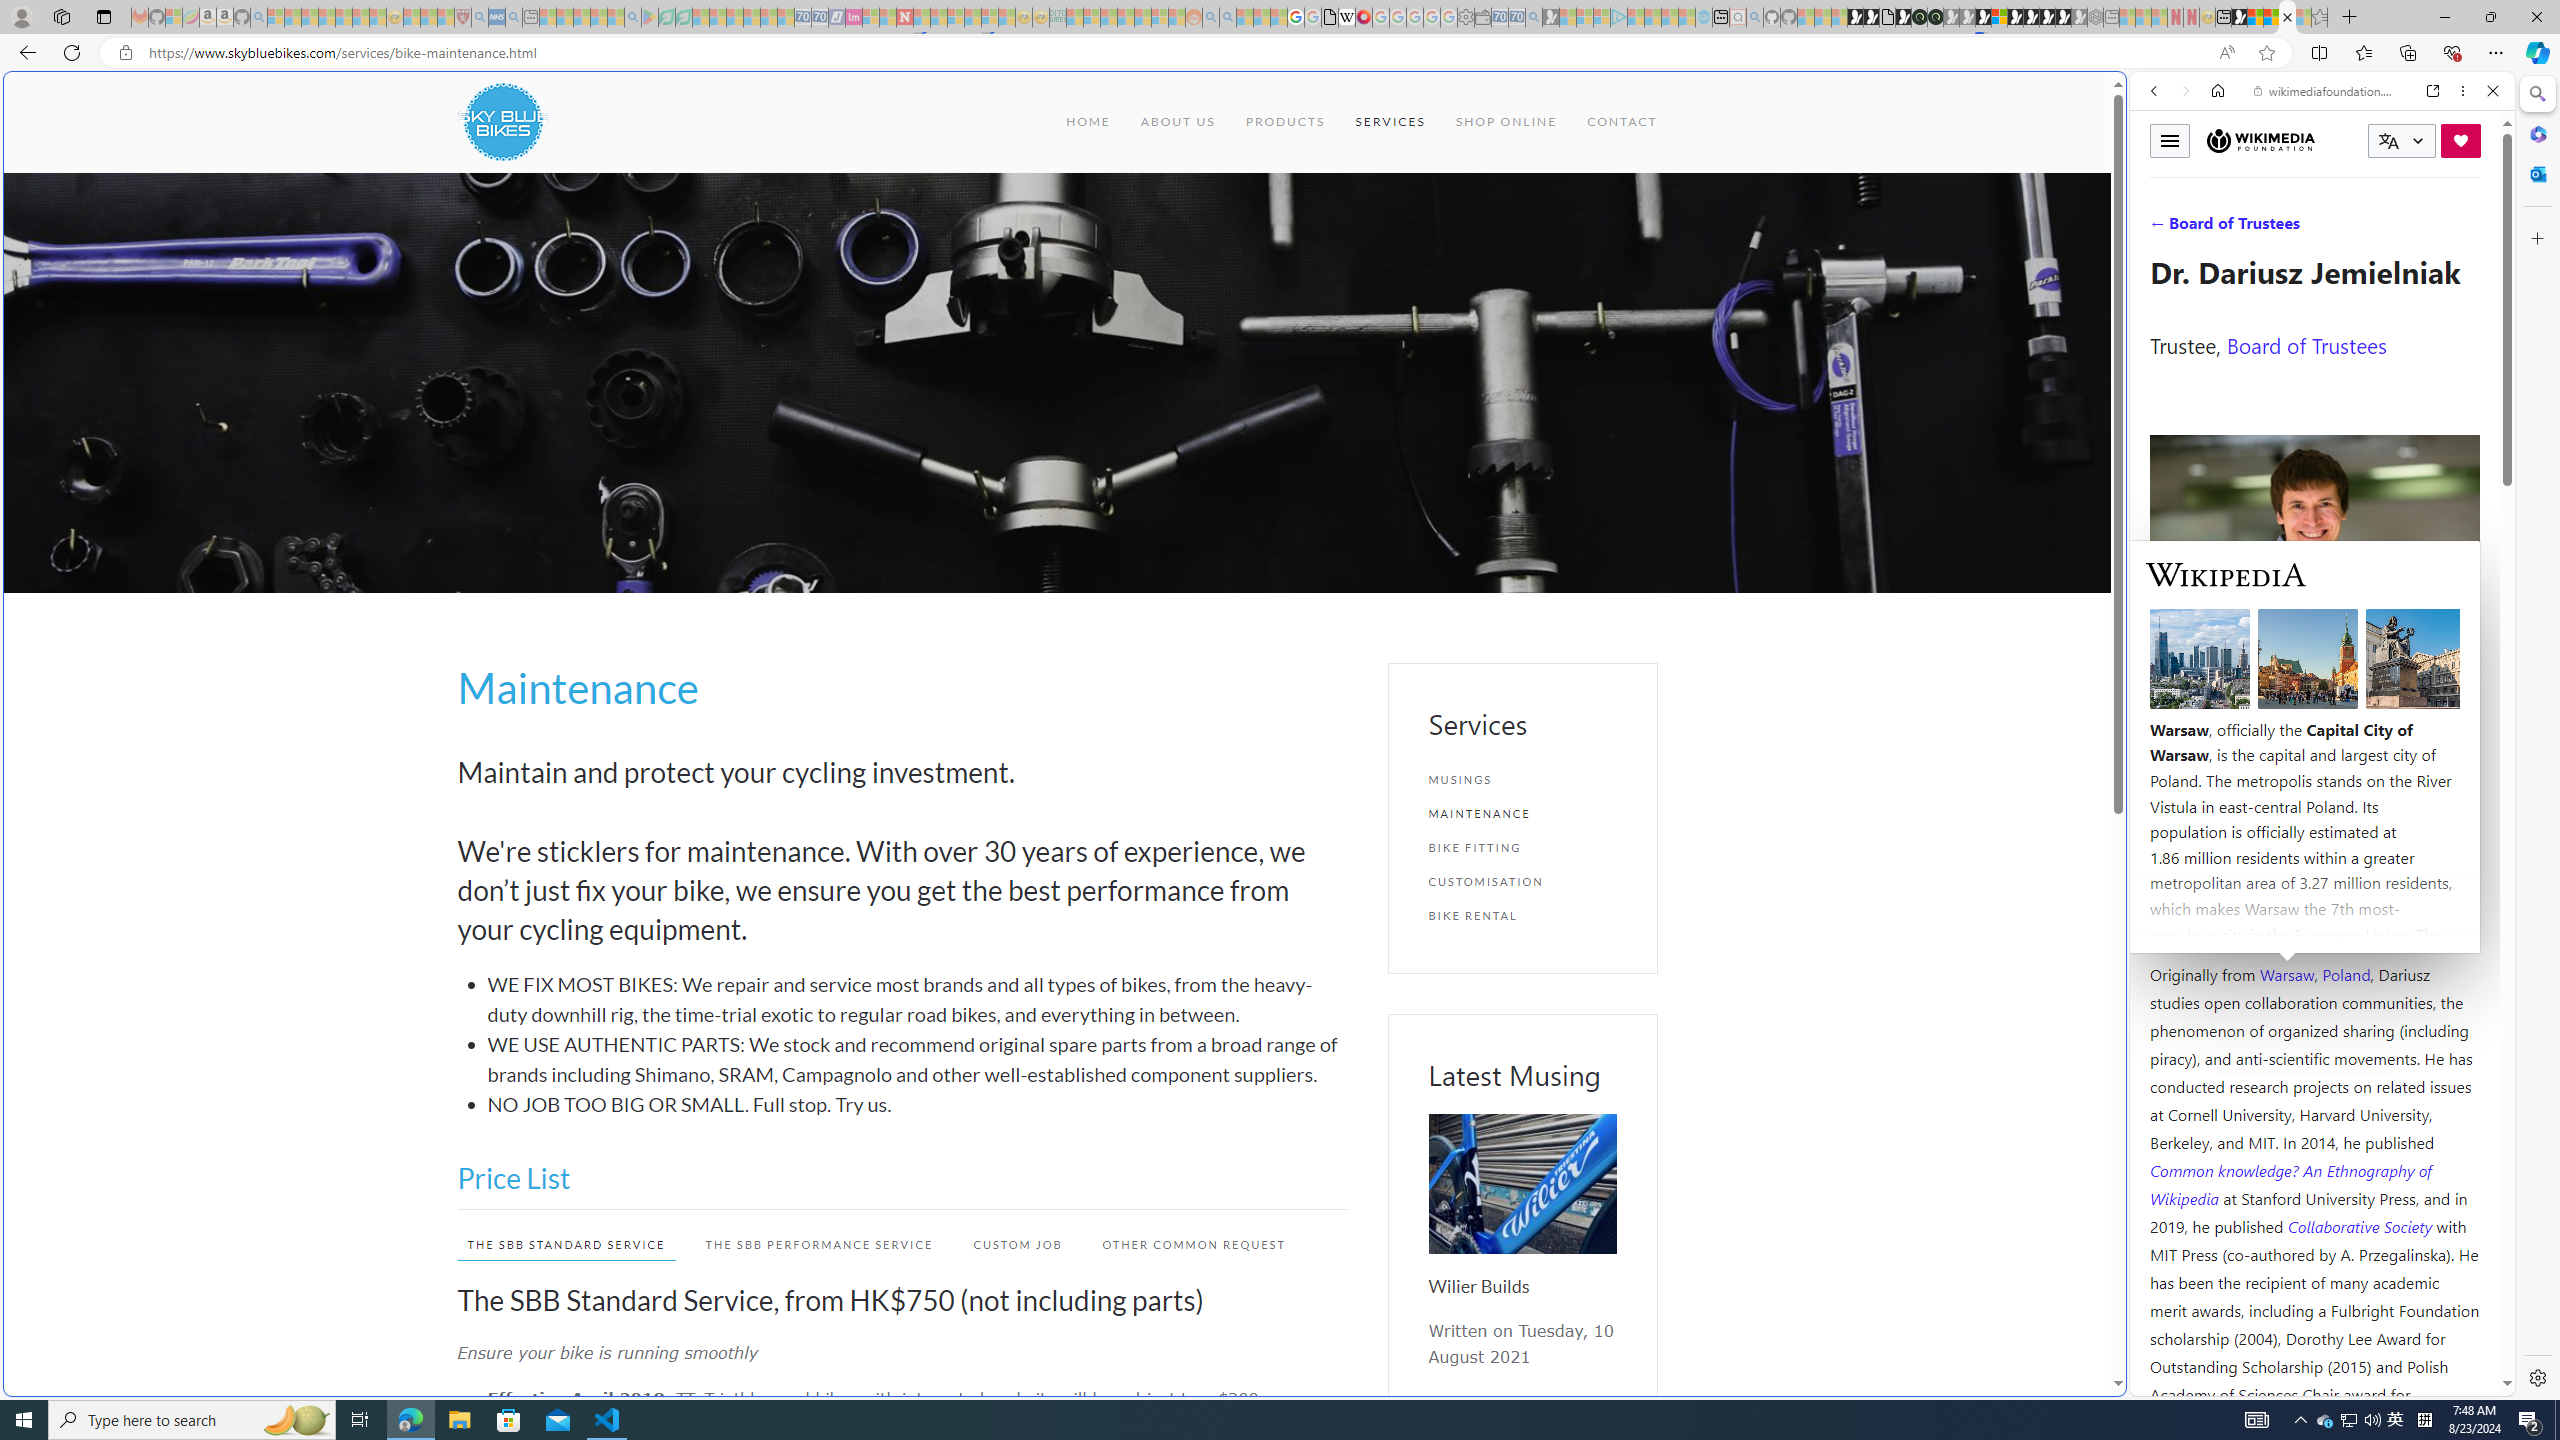 The height and width of the screenshot is (1440, 2560). I want to click on World - MSN, so click(2256, 17).